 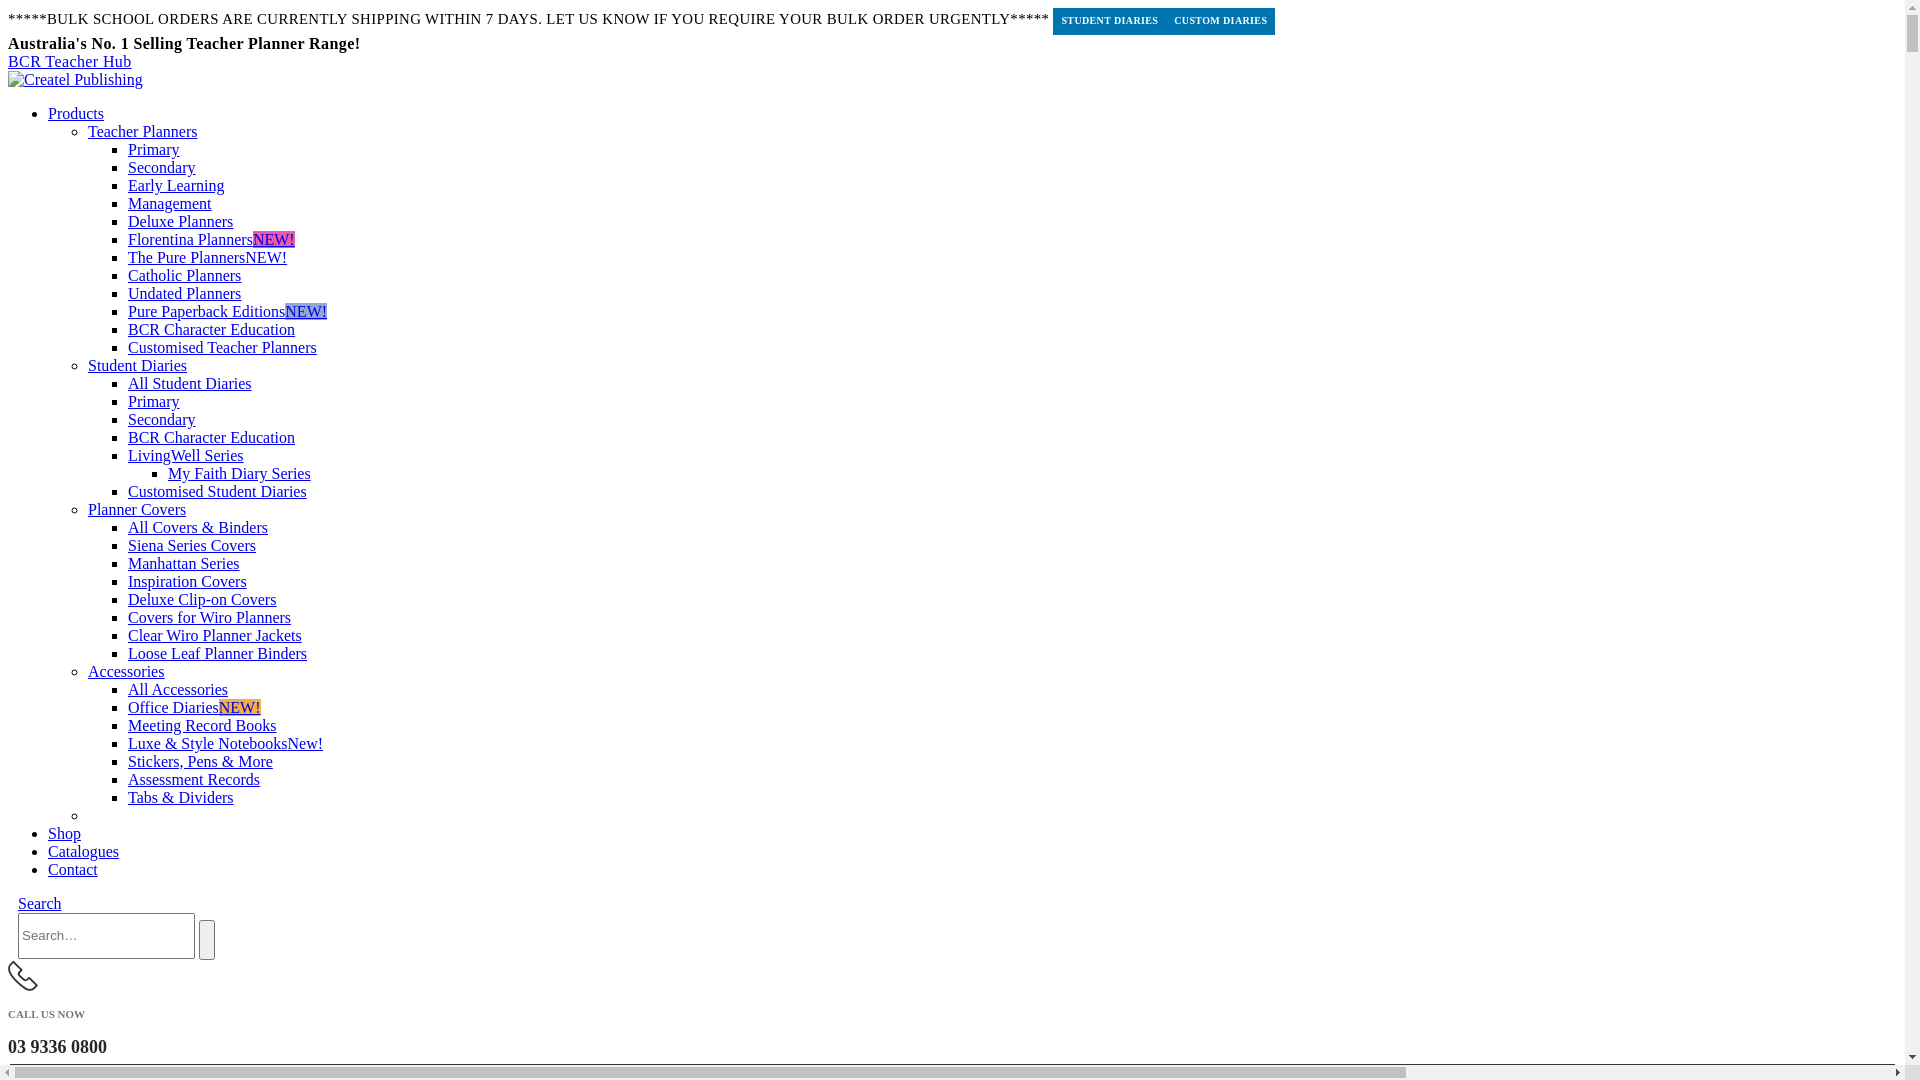 What do you see at coordinates (194, 708) in the screenshot?
I see `Office DiariesNEW!` at bounding box center [194, 708].